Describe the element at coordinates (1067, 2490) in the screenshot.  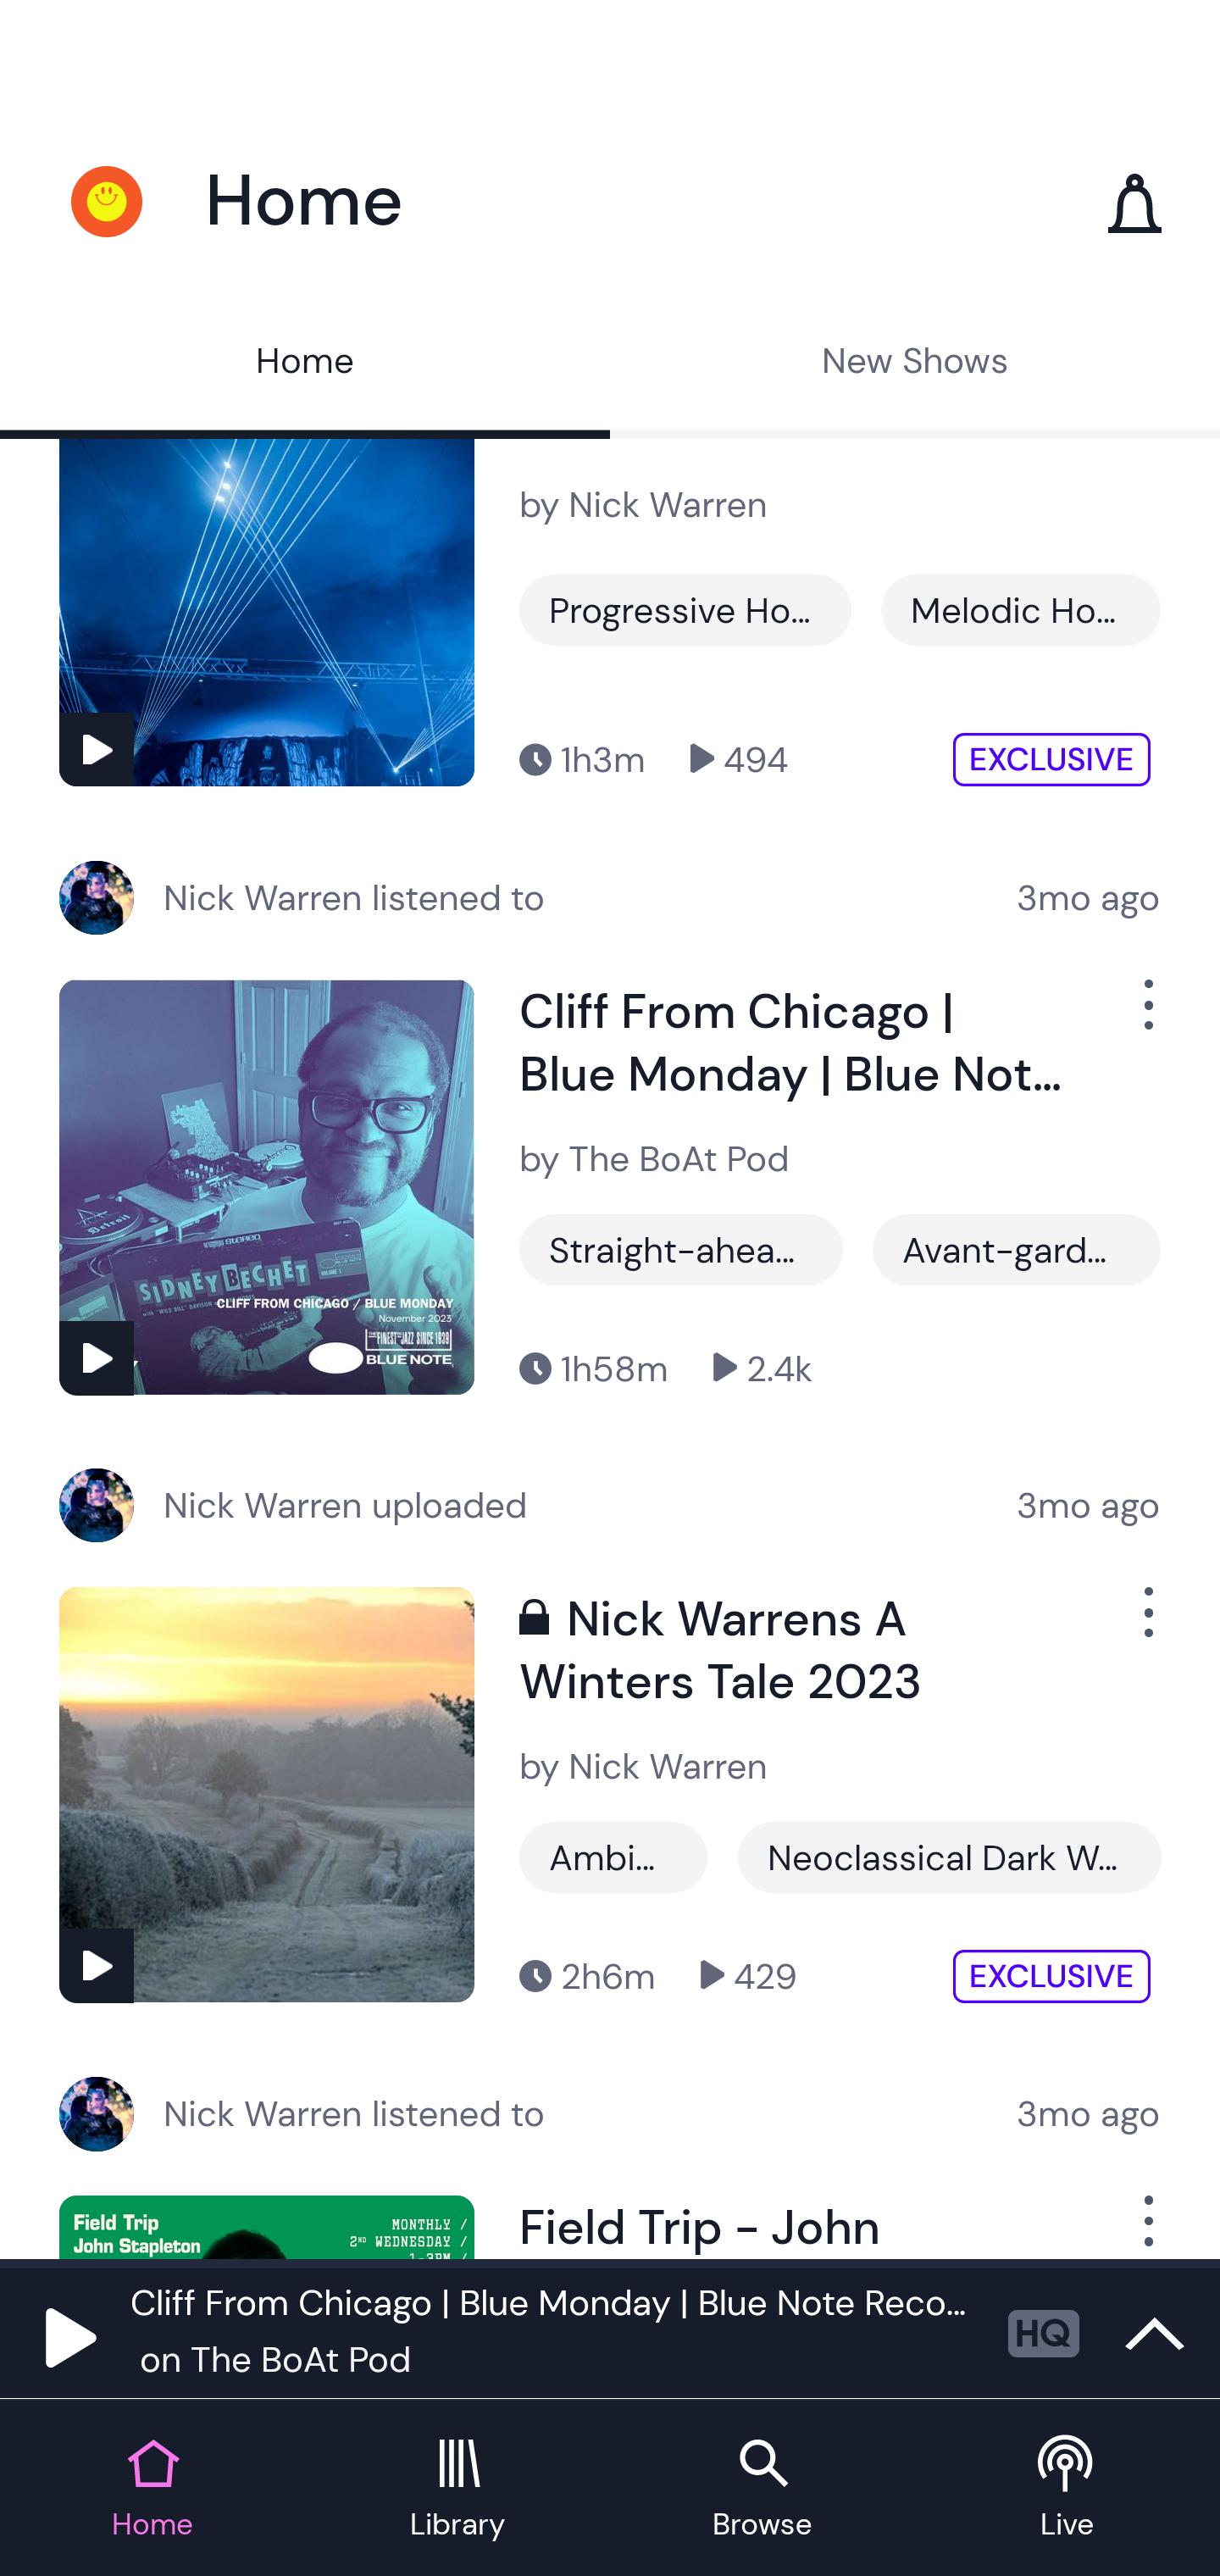
I see `Live tab Live` at that location.